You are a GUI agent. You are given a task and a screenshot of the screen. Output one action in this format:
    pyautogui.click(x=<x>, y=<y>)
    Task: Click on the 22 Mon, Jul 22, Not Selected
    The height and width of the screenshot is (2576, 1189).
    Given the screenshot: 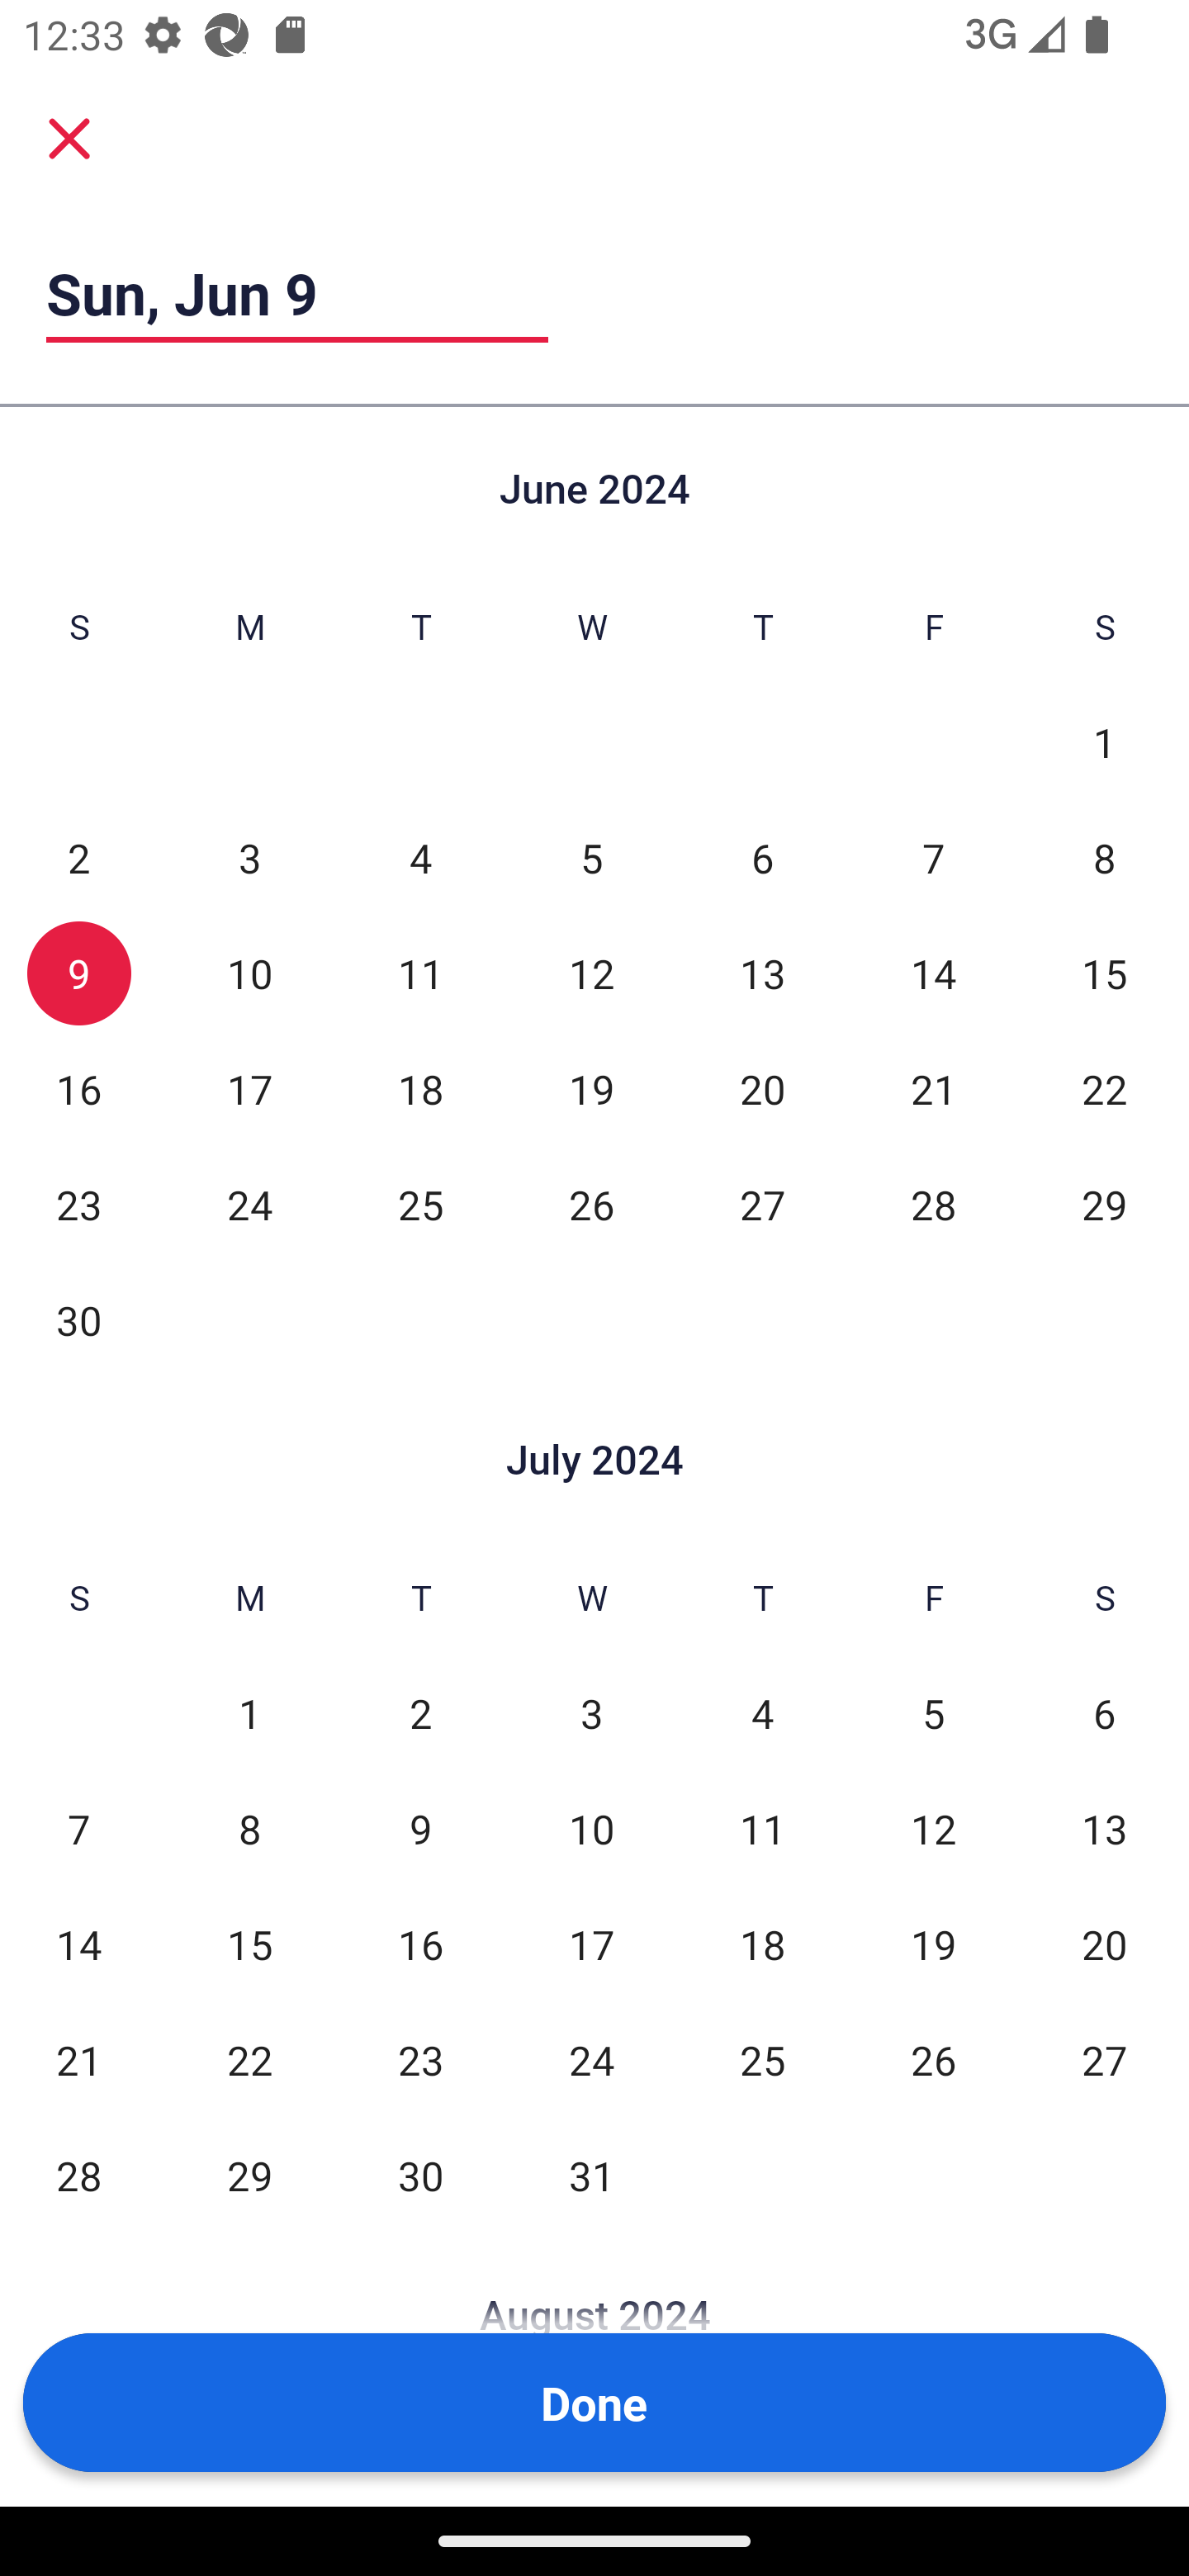 What is the action you would take?
    pyautogui.click(x=249, y=2059)
    